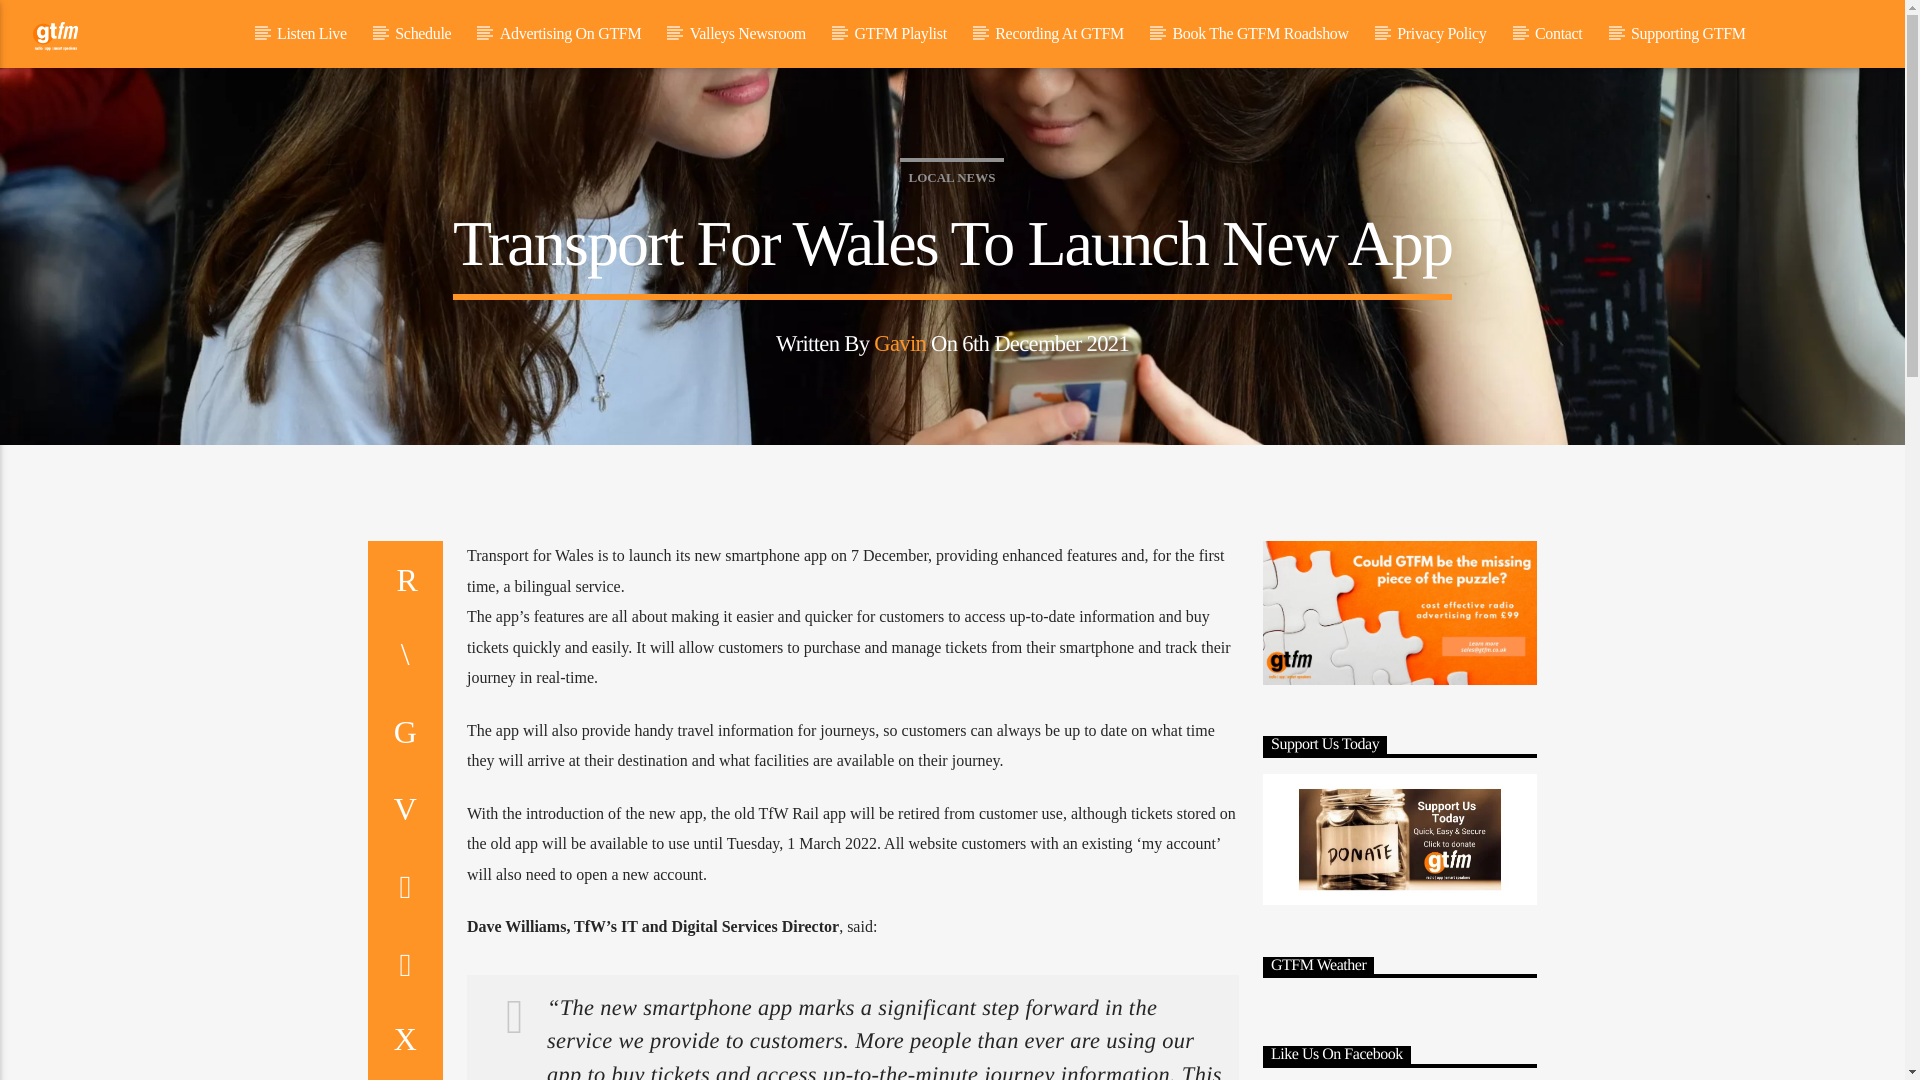  What do you see at coordinates (899, 343) in the screenshot?
I see `Posts by Gavin` at bounding box center [899, 343].